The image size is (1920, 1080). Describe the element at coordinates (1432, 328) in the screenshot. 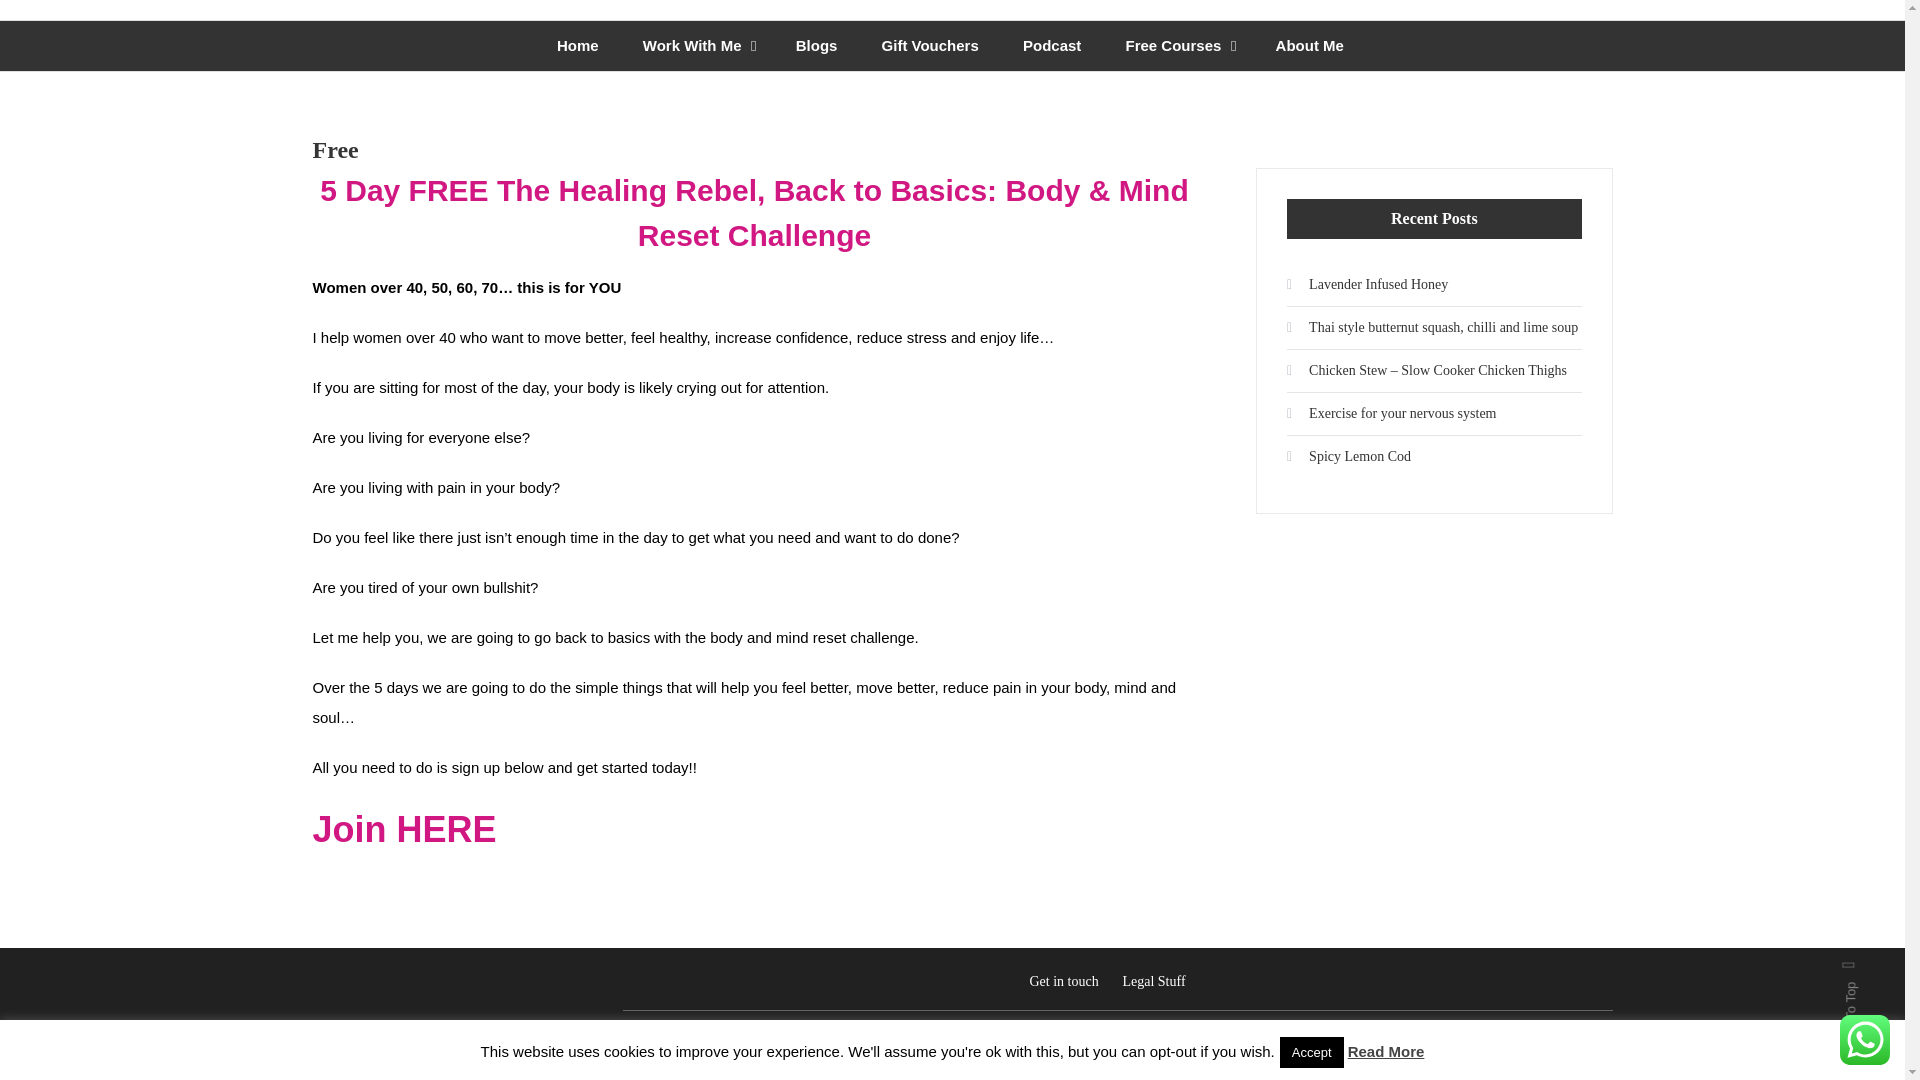

I see `Thai style butternut squash, chilli and lime soup` at that location.